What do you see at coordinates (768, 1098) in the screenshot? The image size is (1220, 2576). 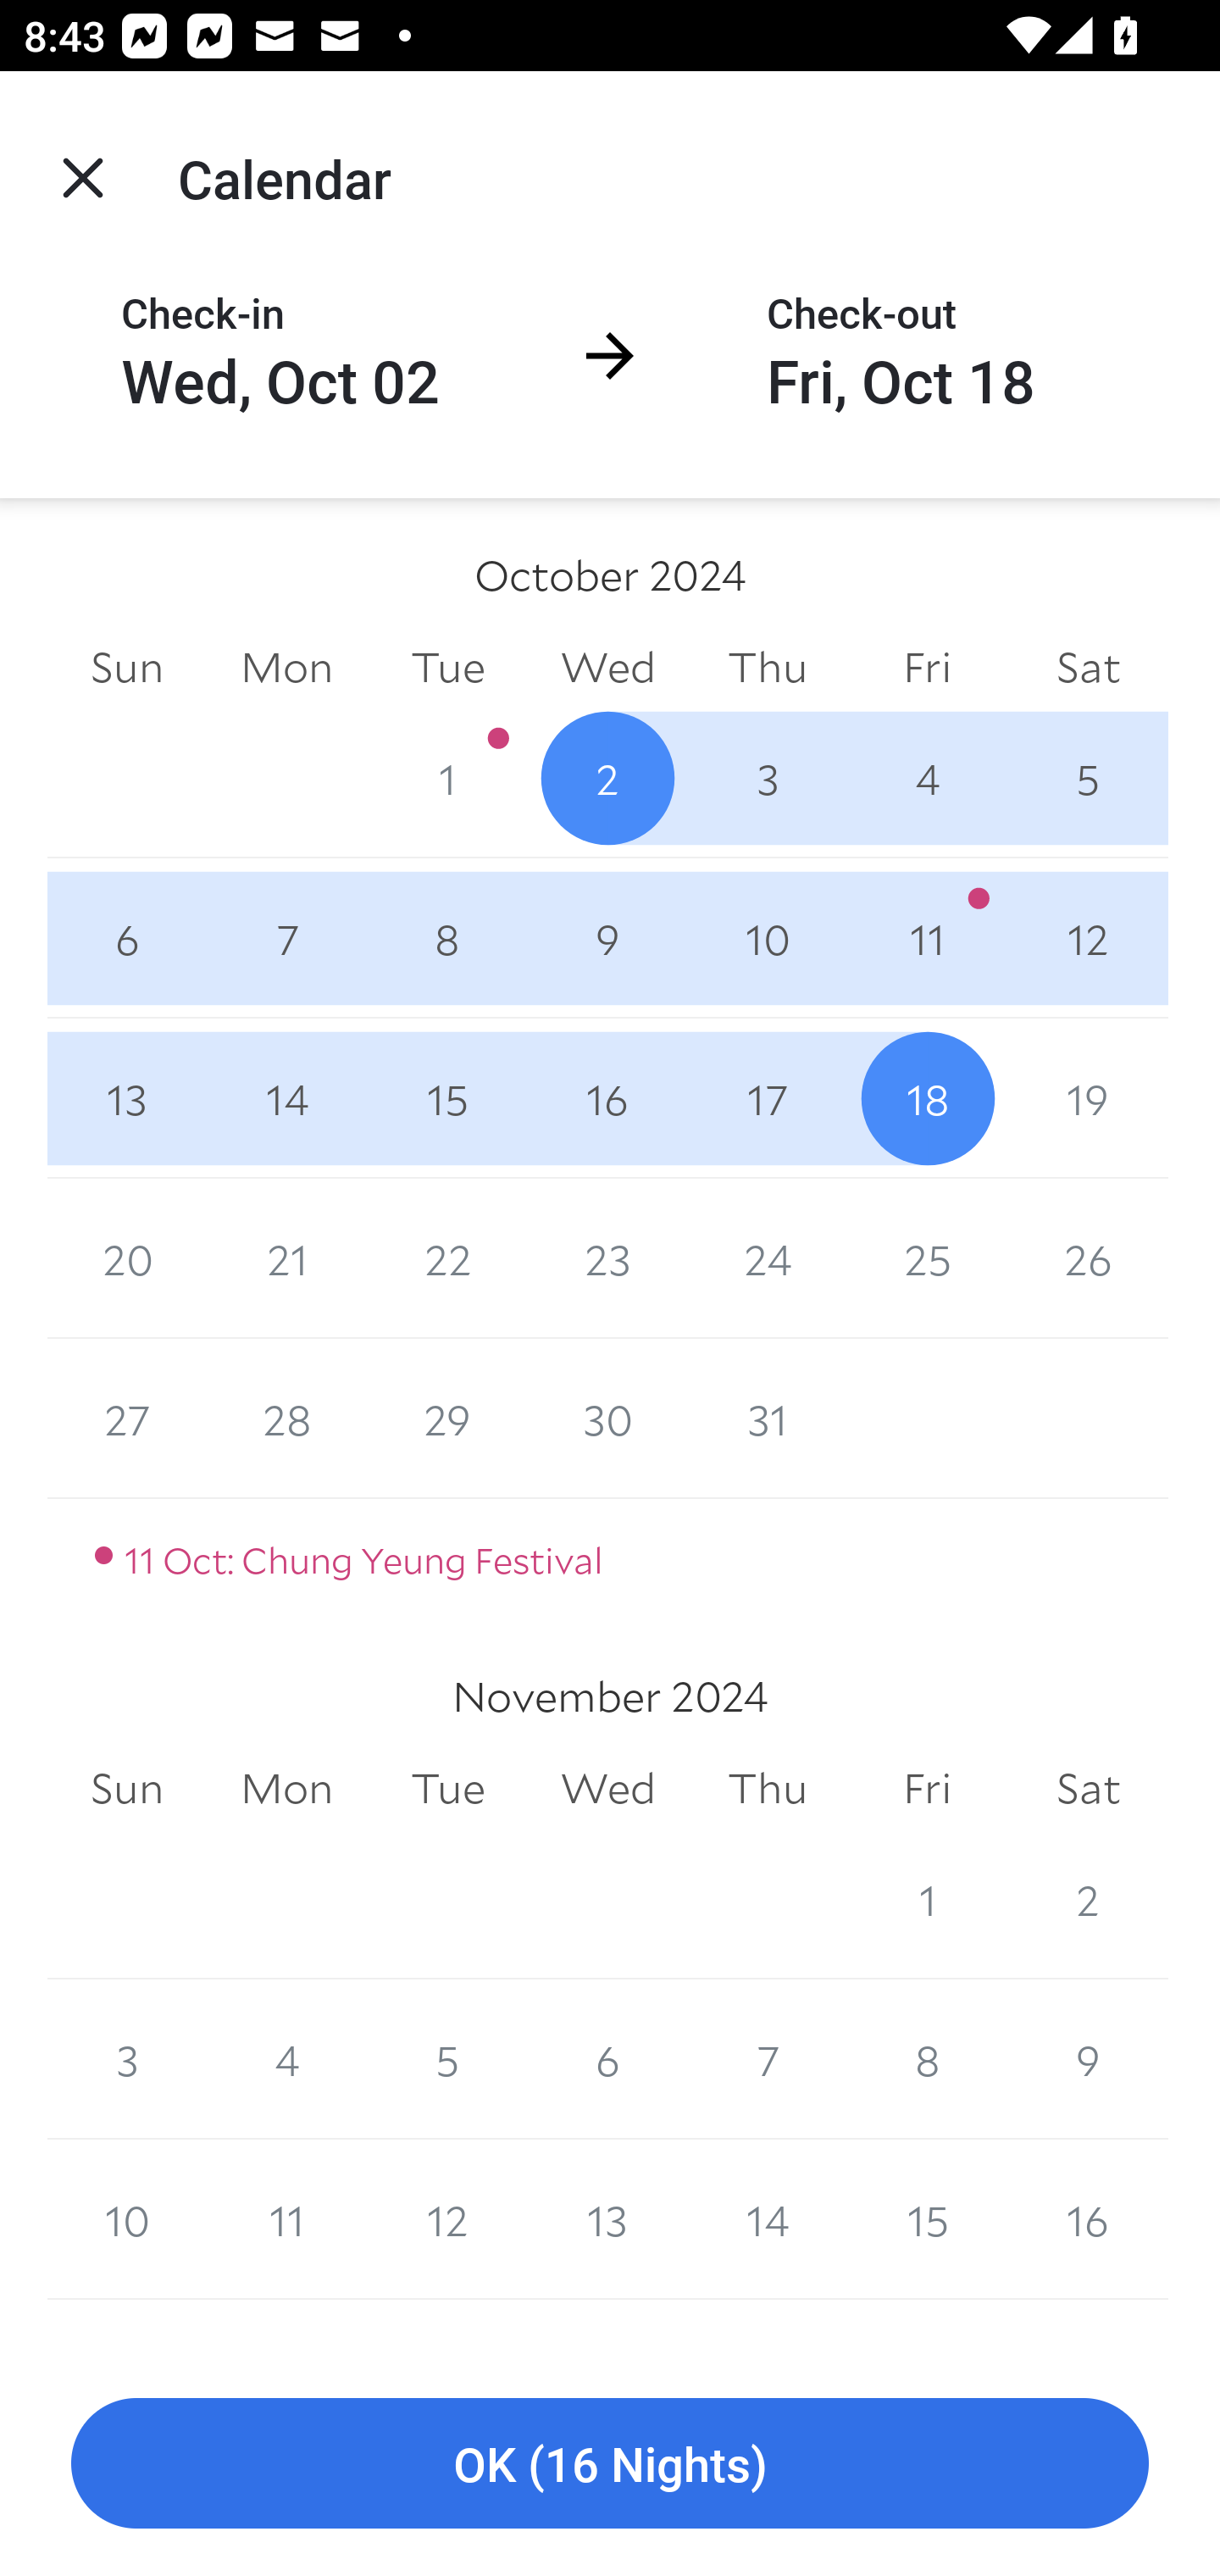 I see `17 17 October 2024` at bounding box center [768, 1098].